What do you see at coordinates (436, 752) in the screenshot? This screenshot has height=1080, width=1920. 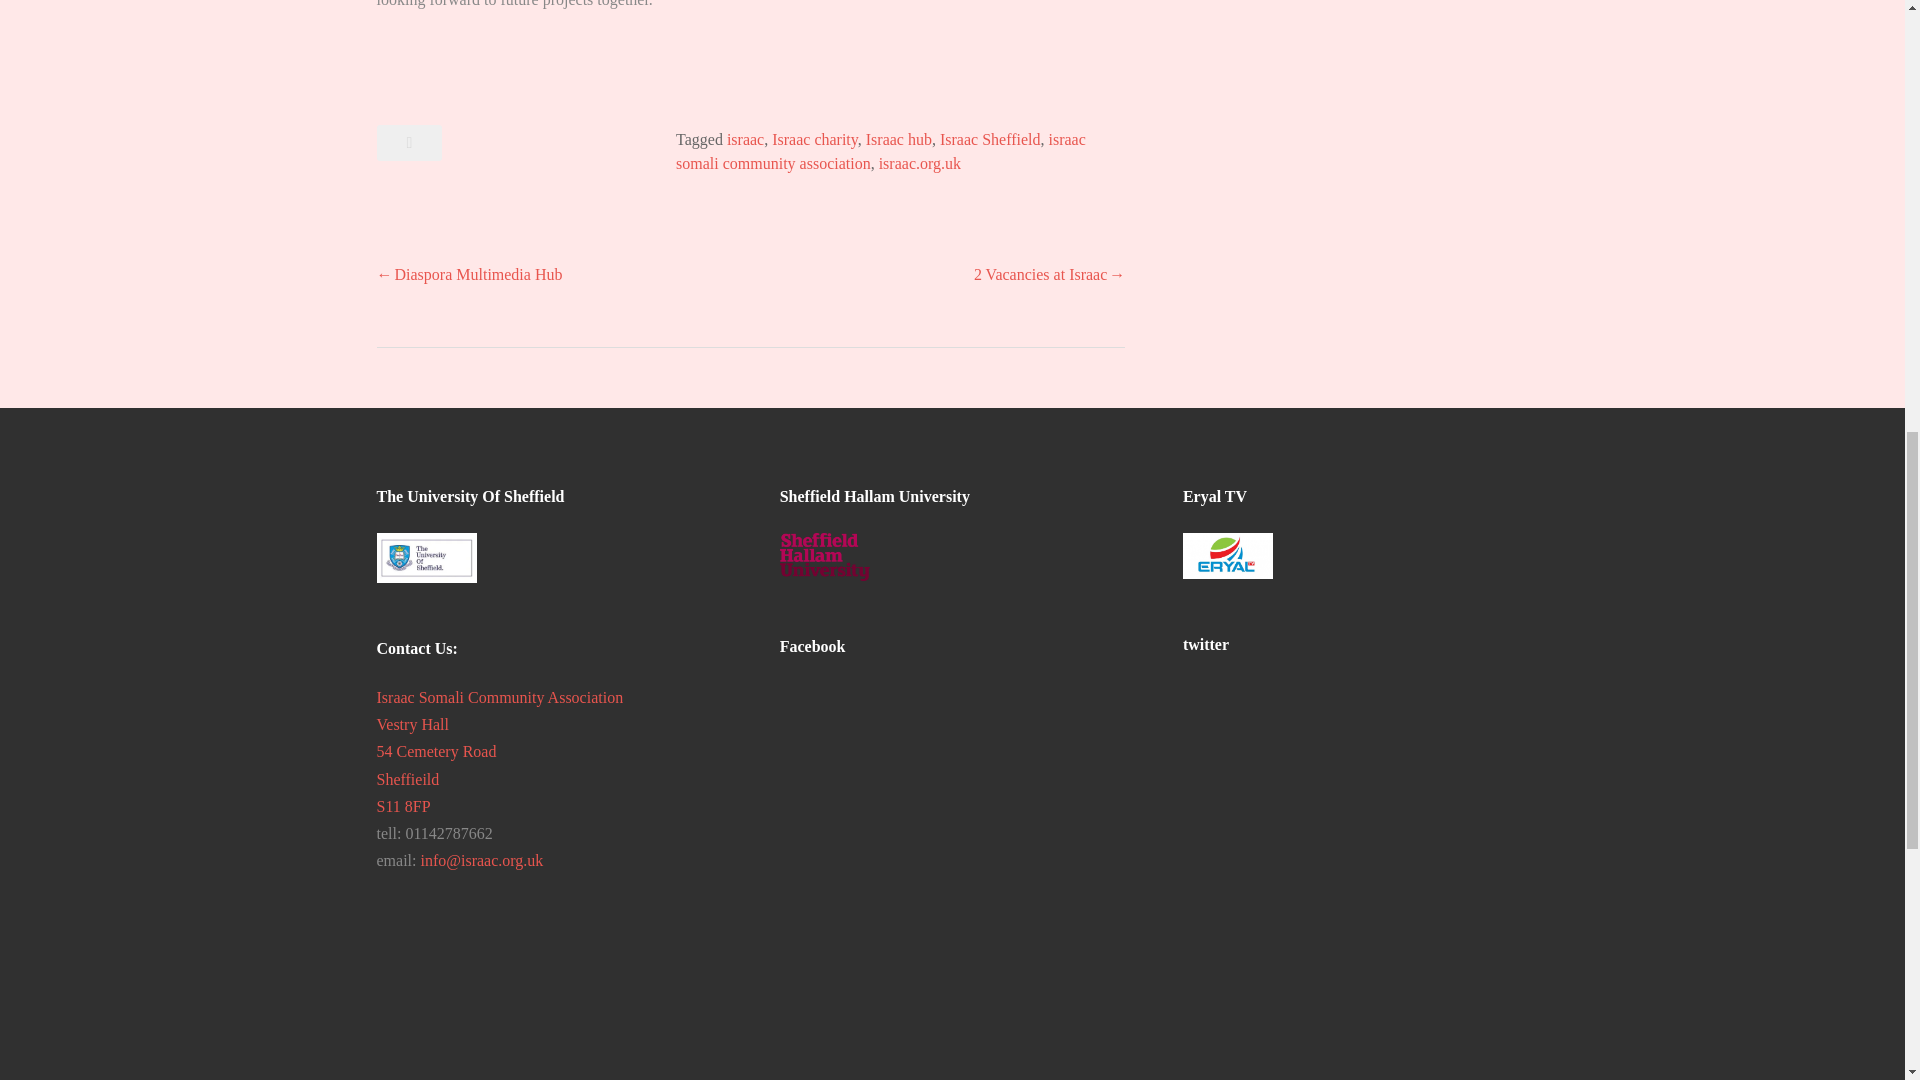 I see `54 Cemetery Road` at bounding box center [436, 752].